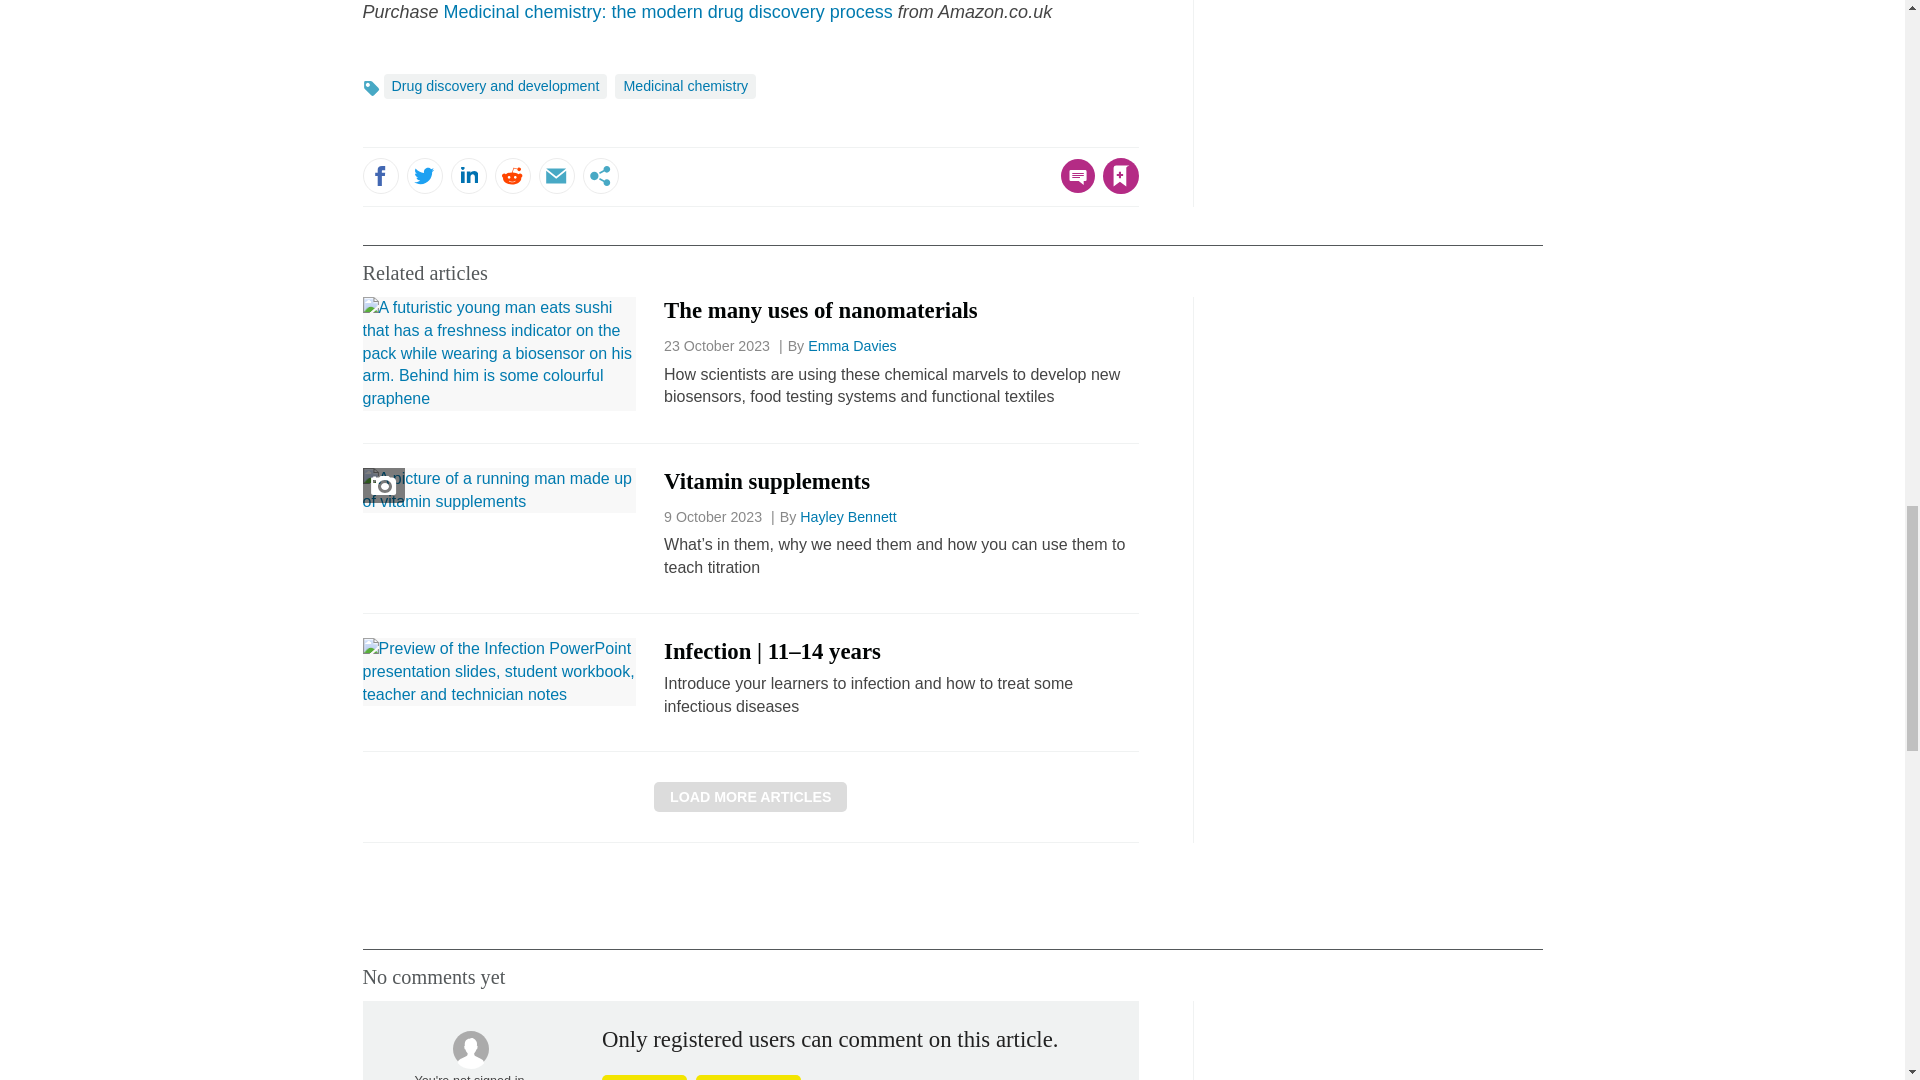 Image resolution: width=1920 pixels, height=1080 pixels. What do you see at coordinates (556, 176) in the screenshot?
I see `Share this by email` at bounding box center [556, 176].